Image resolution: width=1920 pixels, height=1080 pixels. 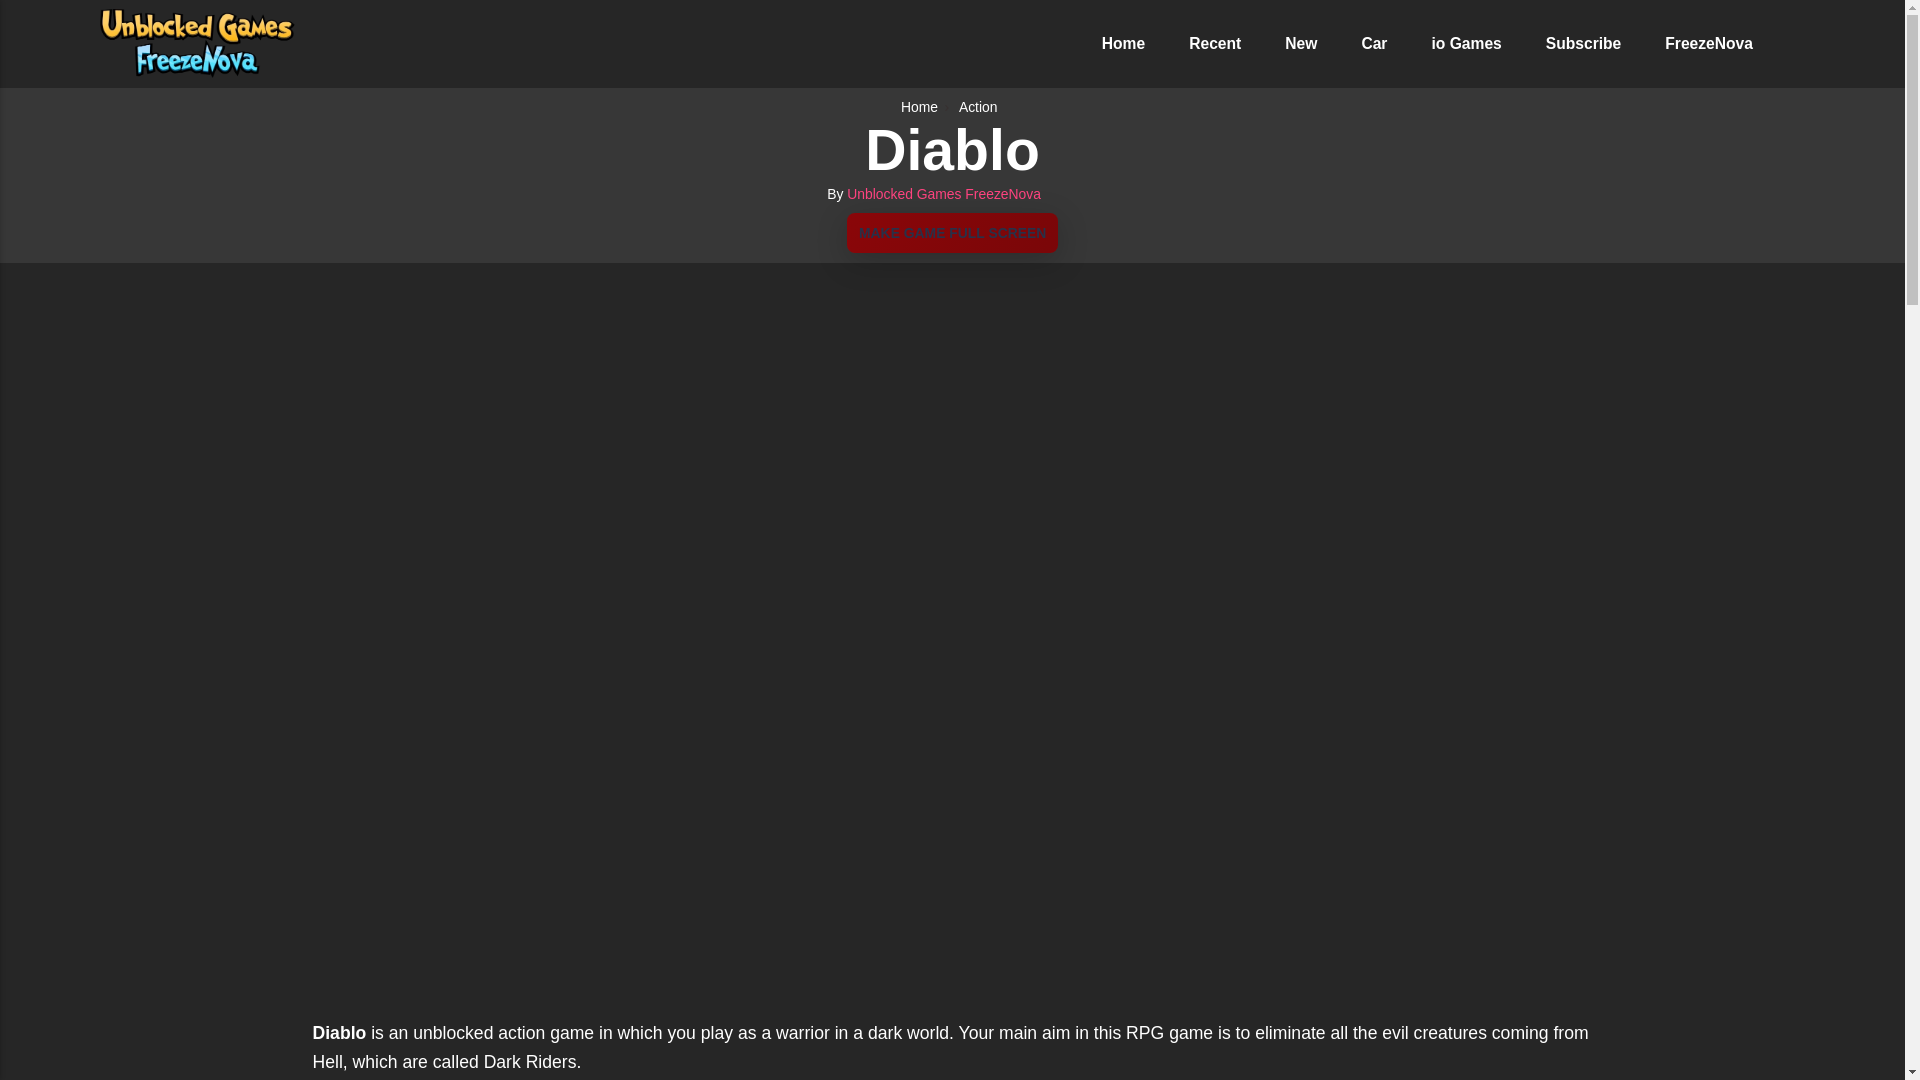 I want to click on Home, so click(x=922, y=106).